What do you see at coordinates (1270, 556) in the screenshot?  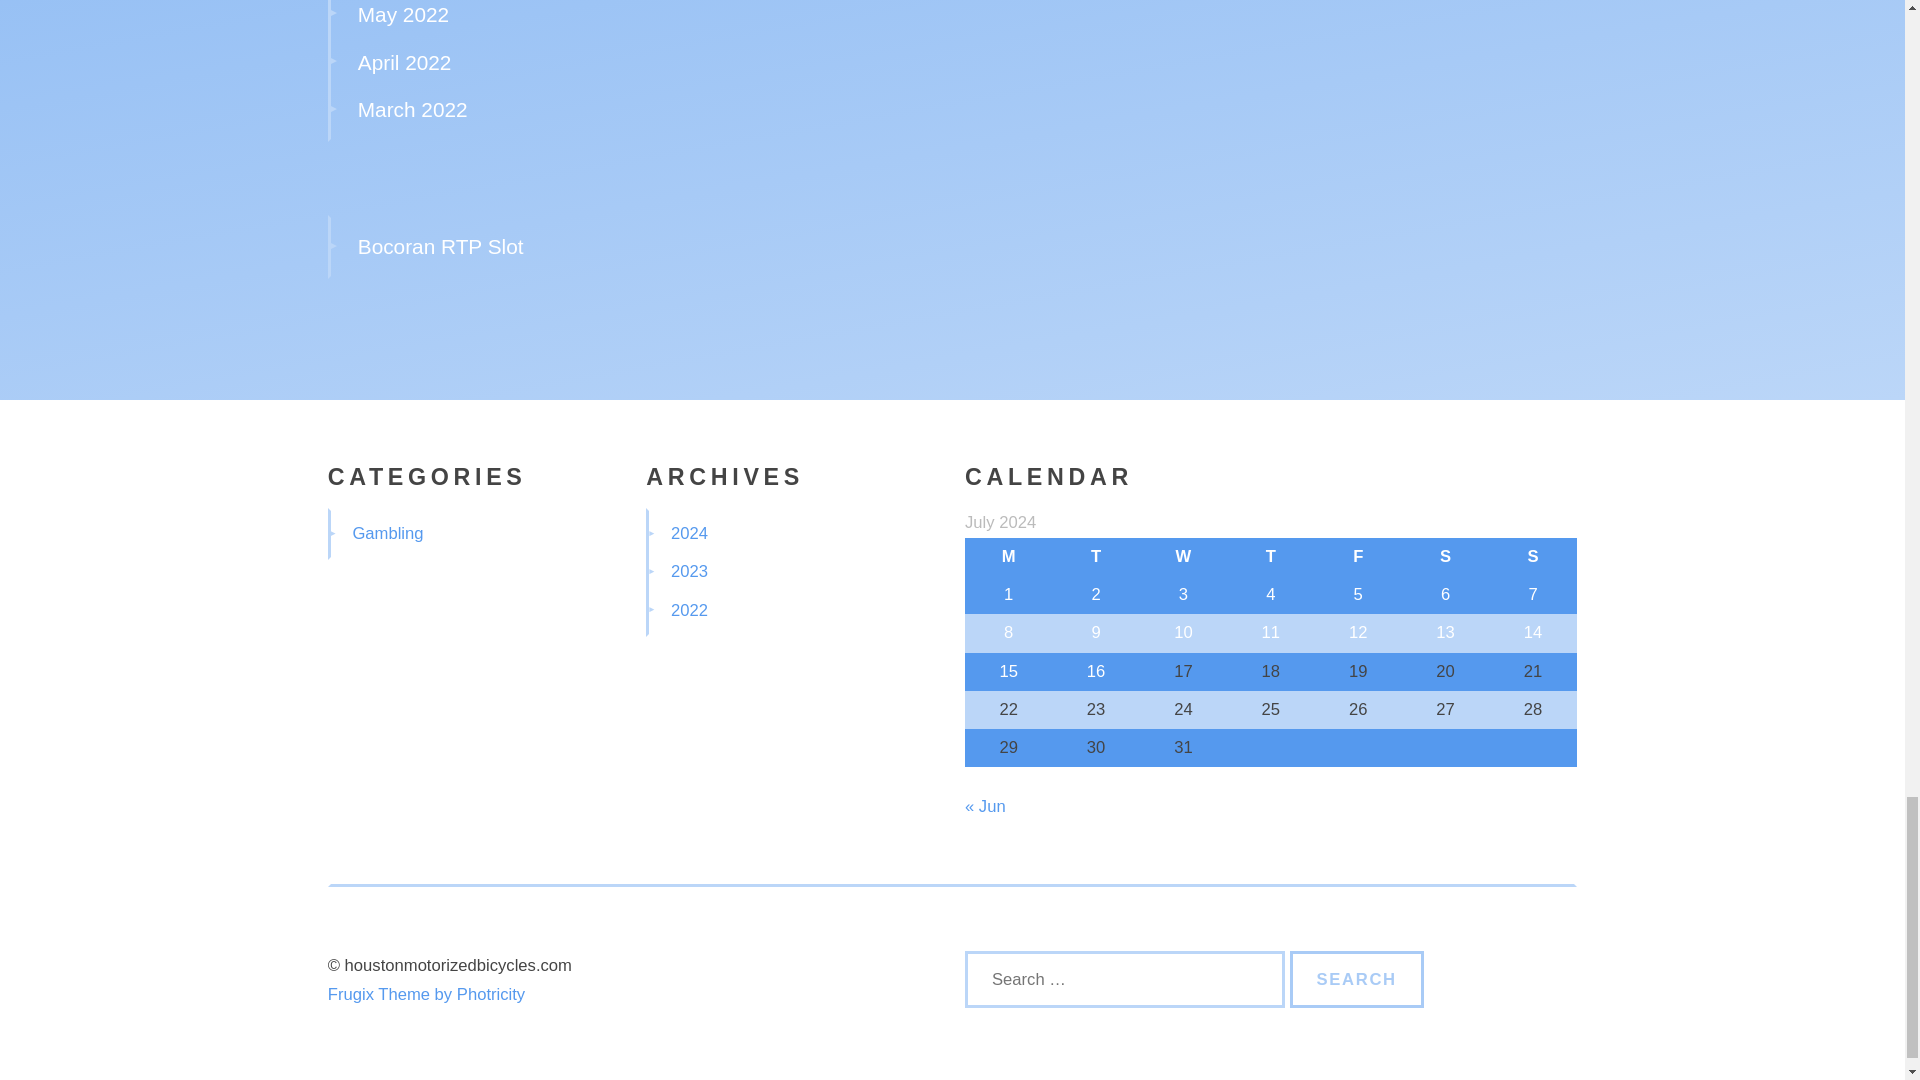 I see `Thursday` at bounding box center [1270, 556].